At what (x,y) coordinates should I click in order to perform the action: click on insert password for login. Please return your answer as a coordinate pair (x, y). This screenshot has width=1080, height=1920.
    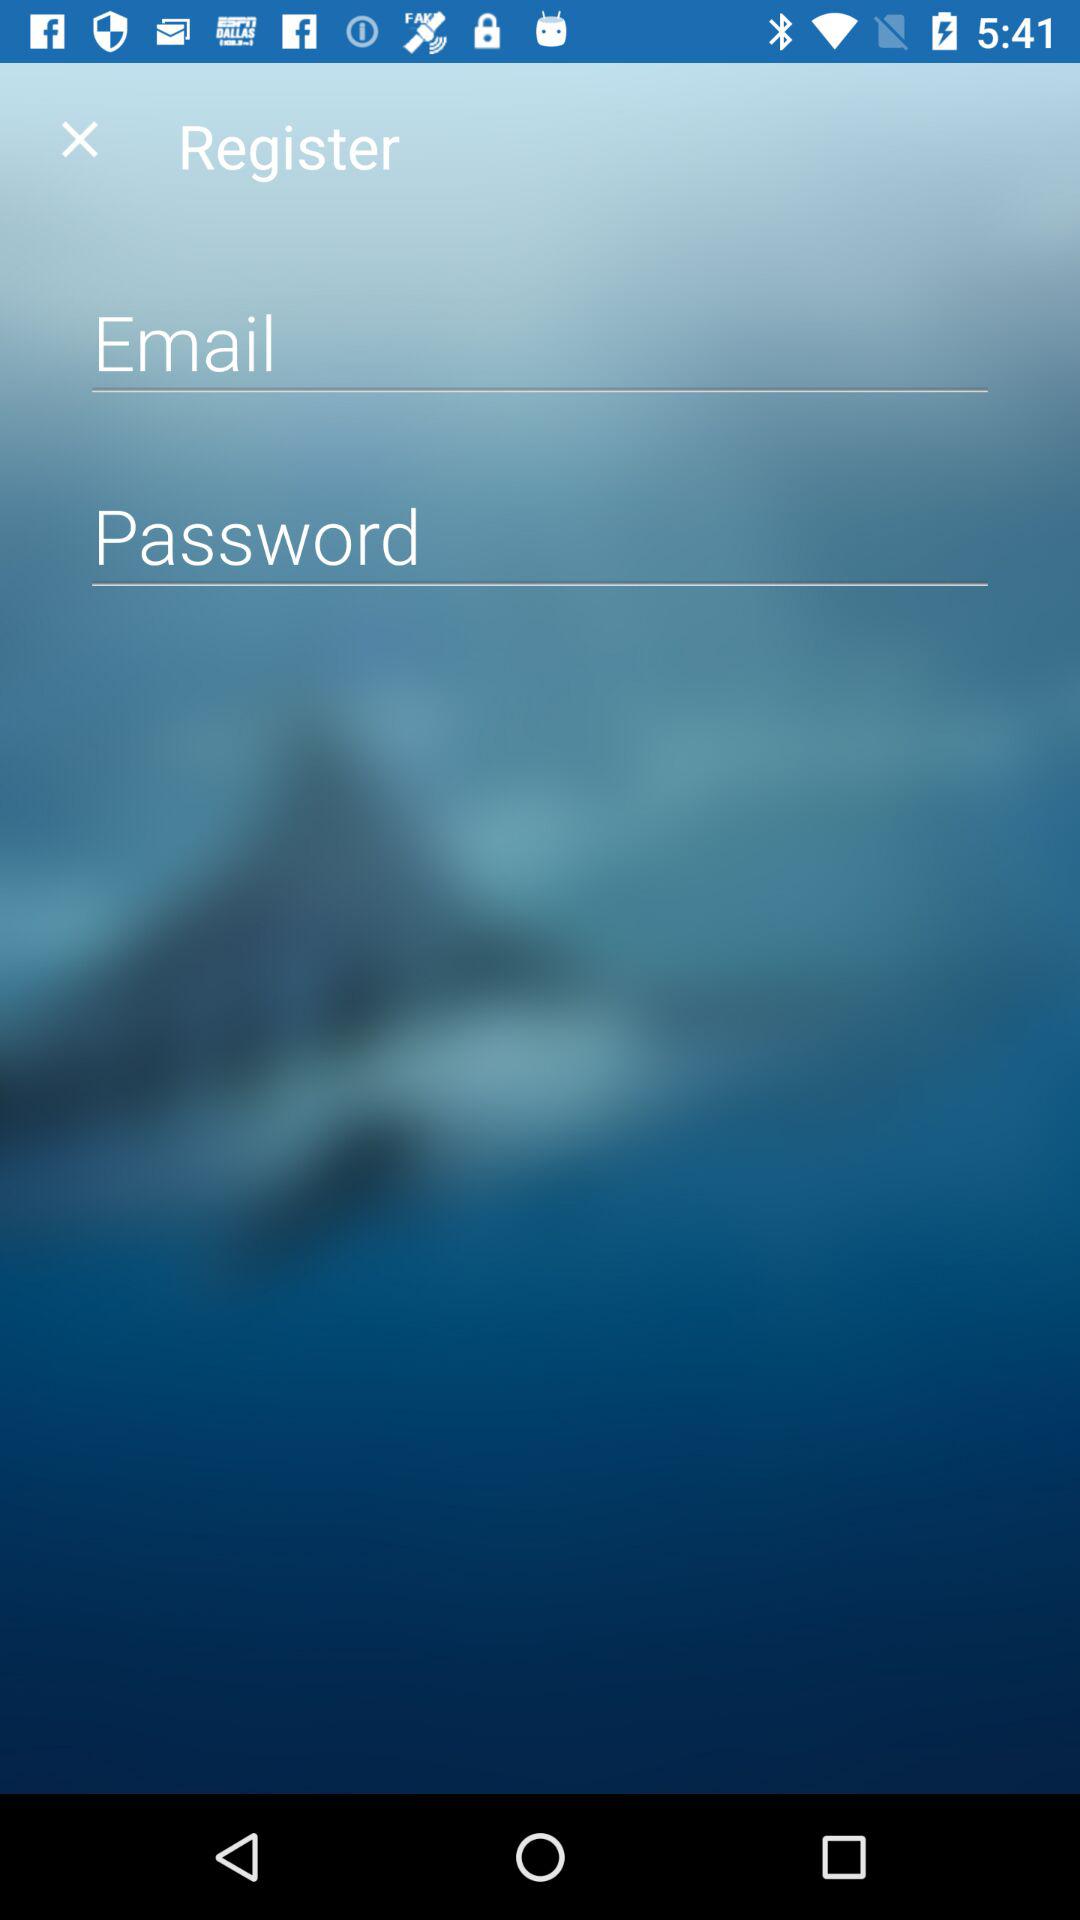
    Looking at the image, I should click on (540, 534).